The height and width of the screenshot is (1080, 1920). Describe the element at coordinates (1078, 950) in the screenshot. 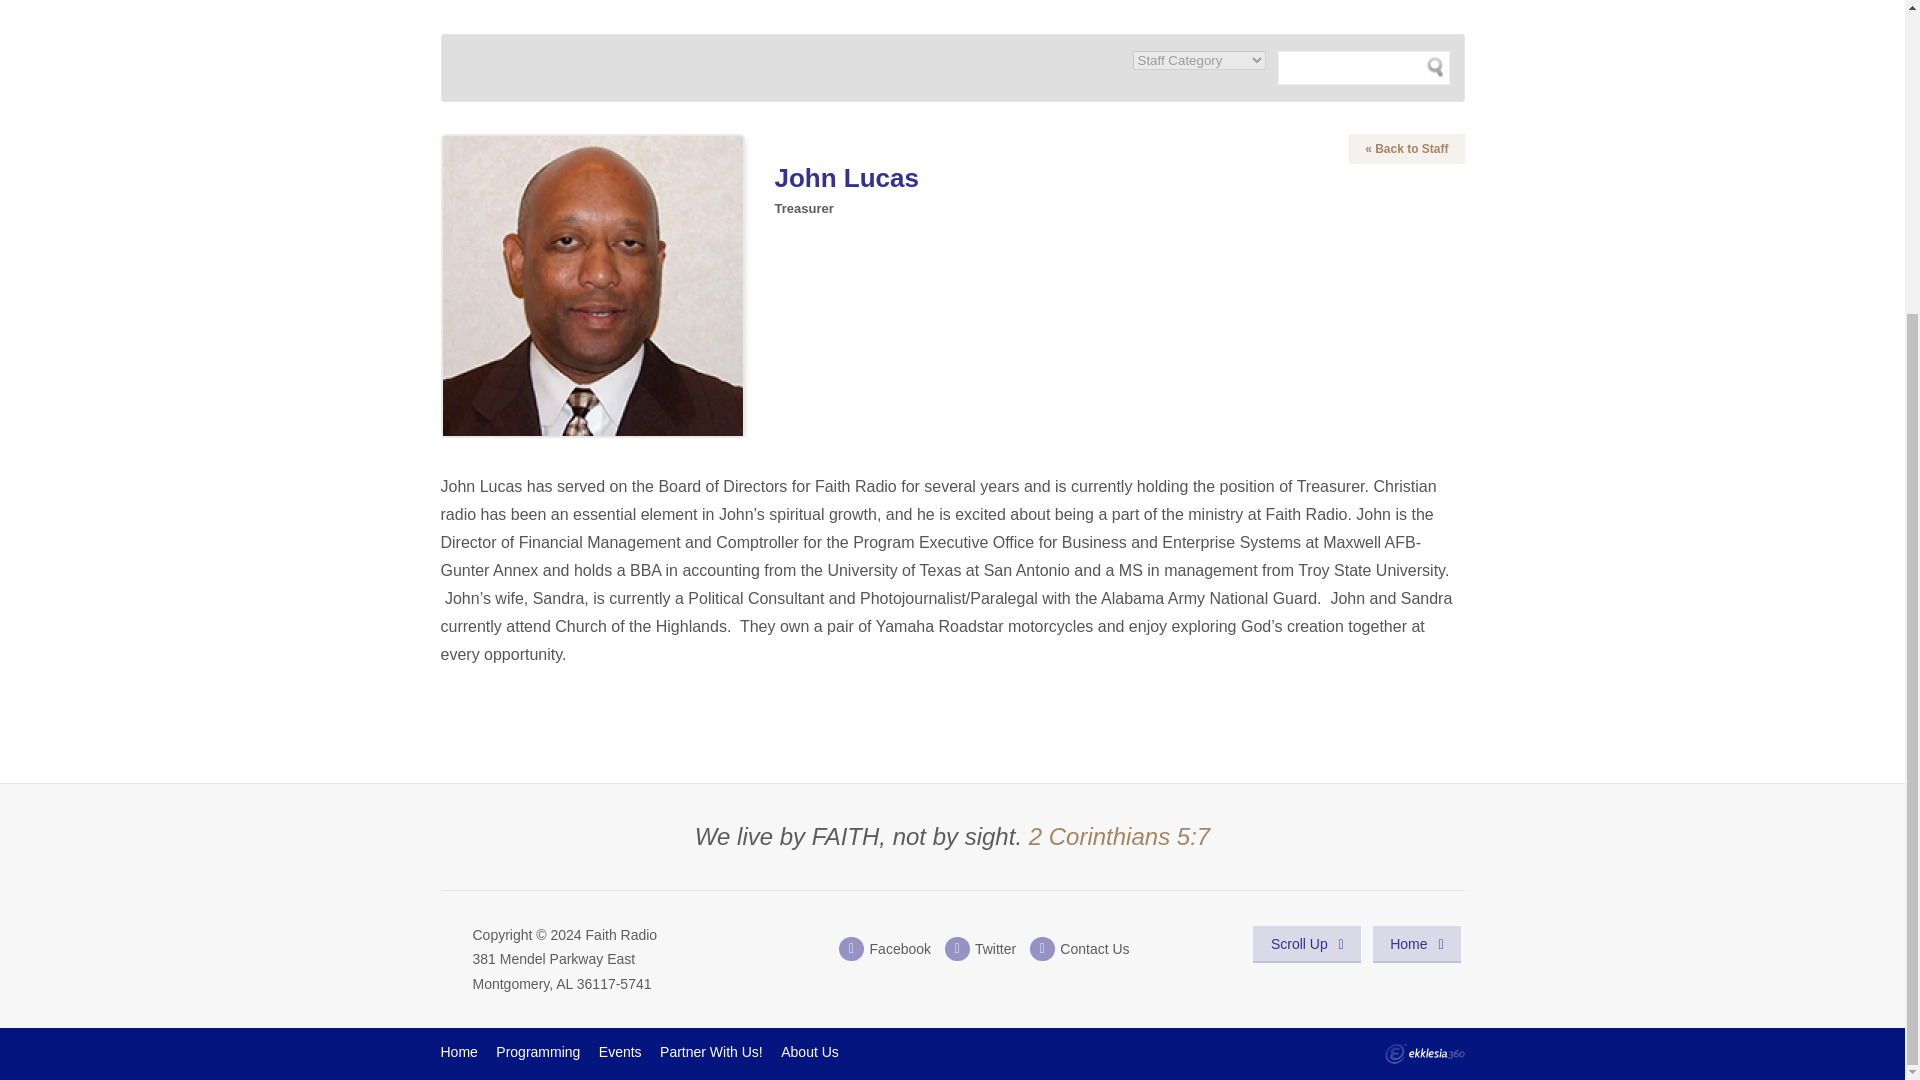

I see `Contact Us` at that location.